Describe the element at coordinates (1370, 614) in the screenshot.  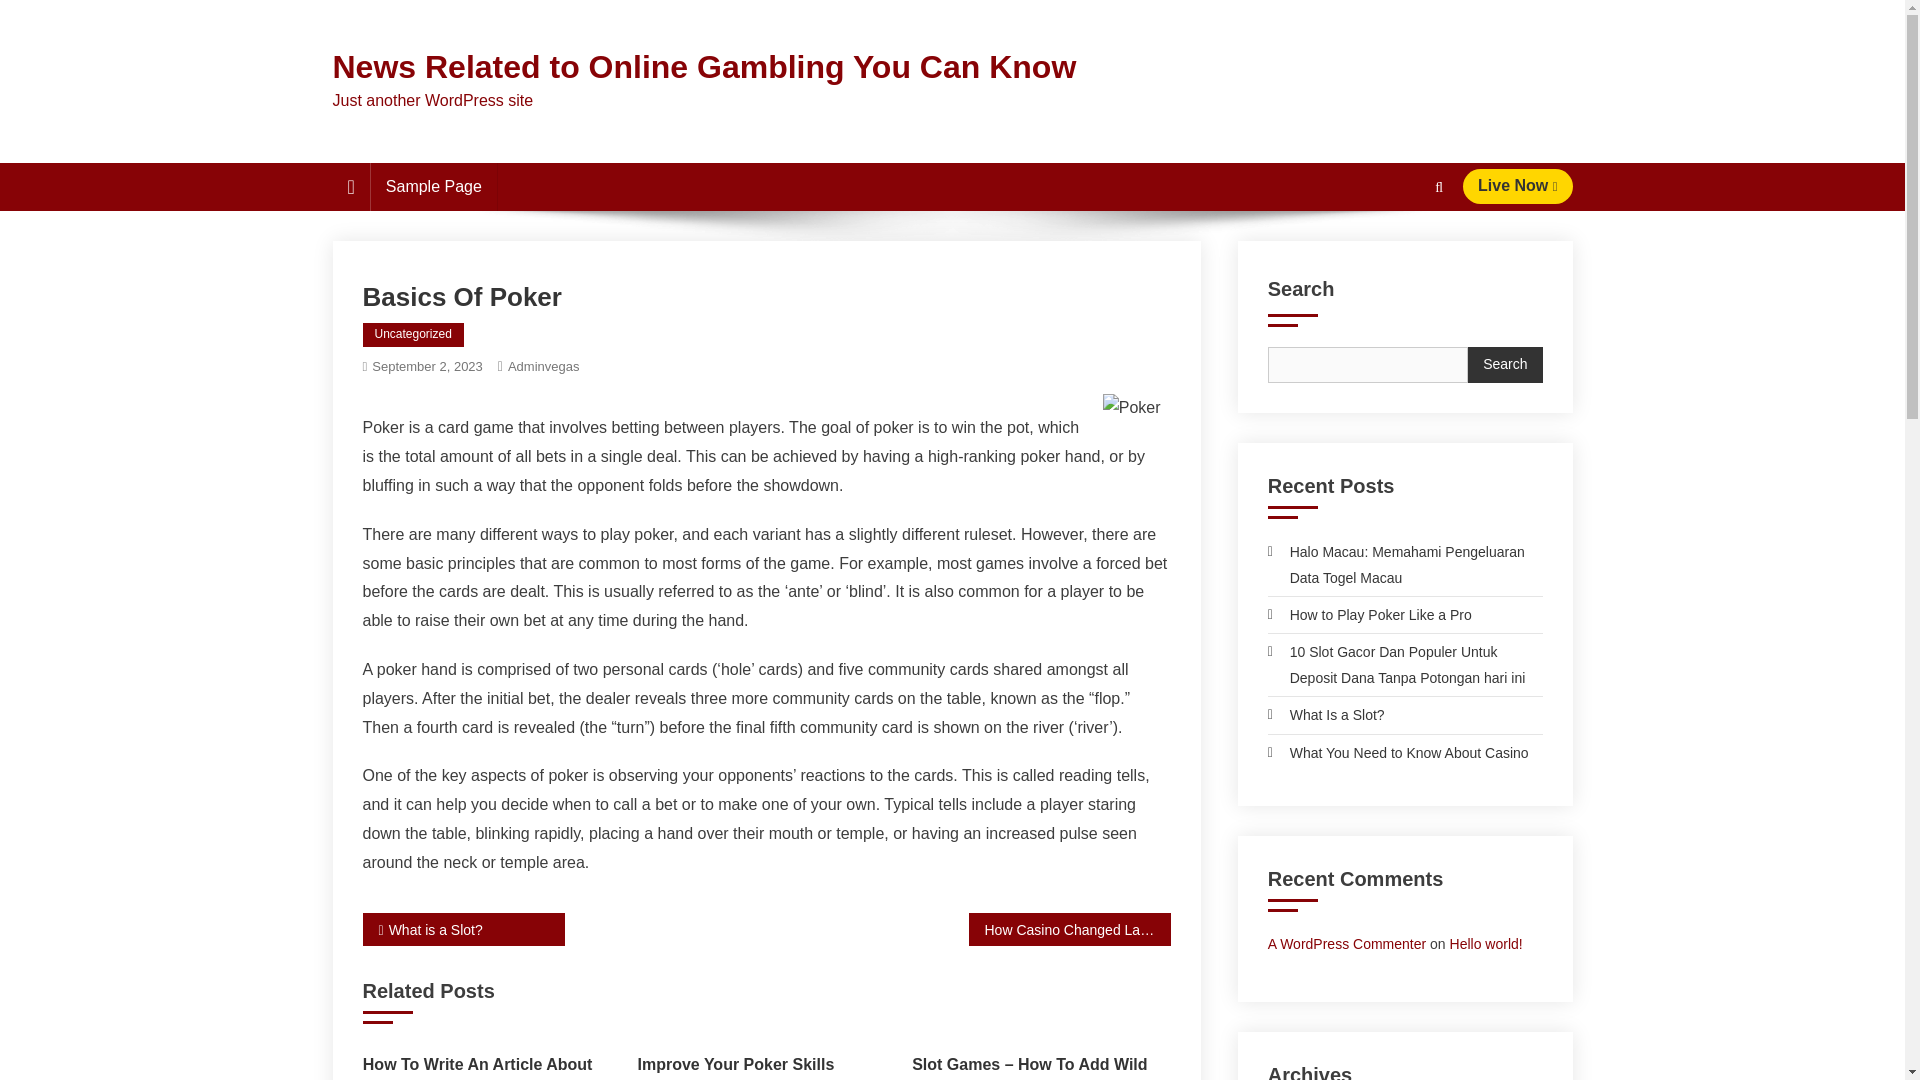
I see `How to Play Poker Like a Pro` at that location.